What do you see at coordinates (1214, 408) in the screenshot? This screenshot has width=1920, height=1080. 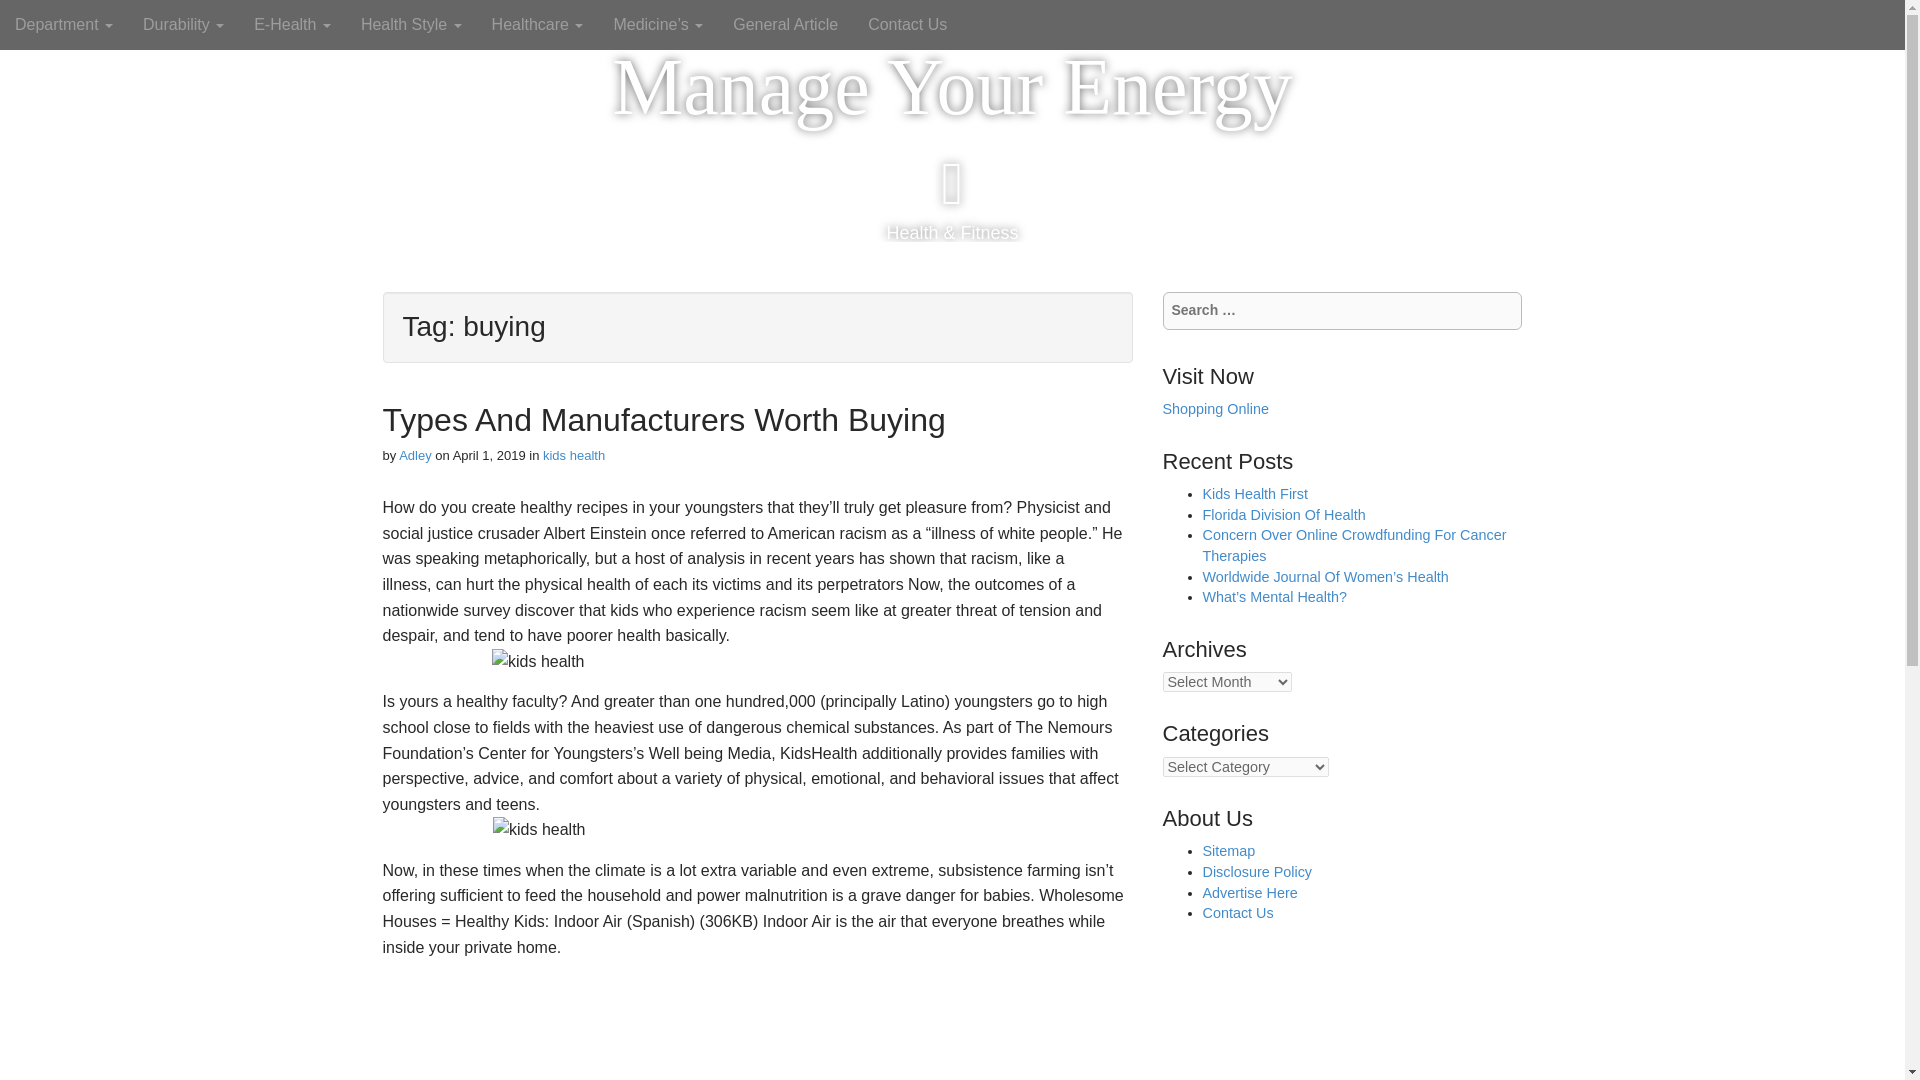 I see `Shopping Online` at bounding box center [1214, 408].